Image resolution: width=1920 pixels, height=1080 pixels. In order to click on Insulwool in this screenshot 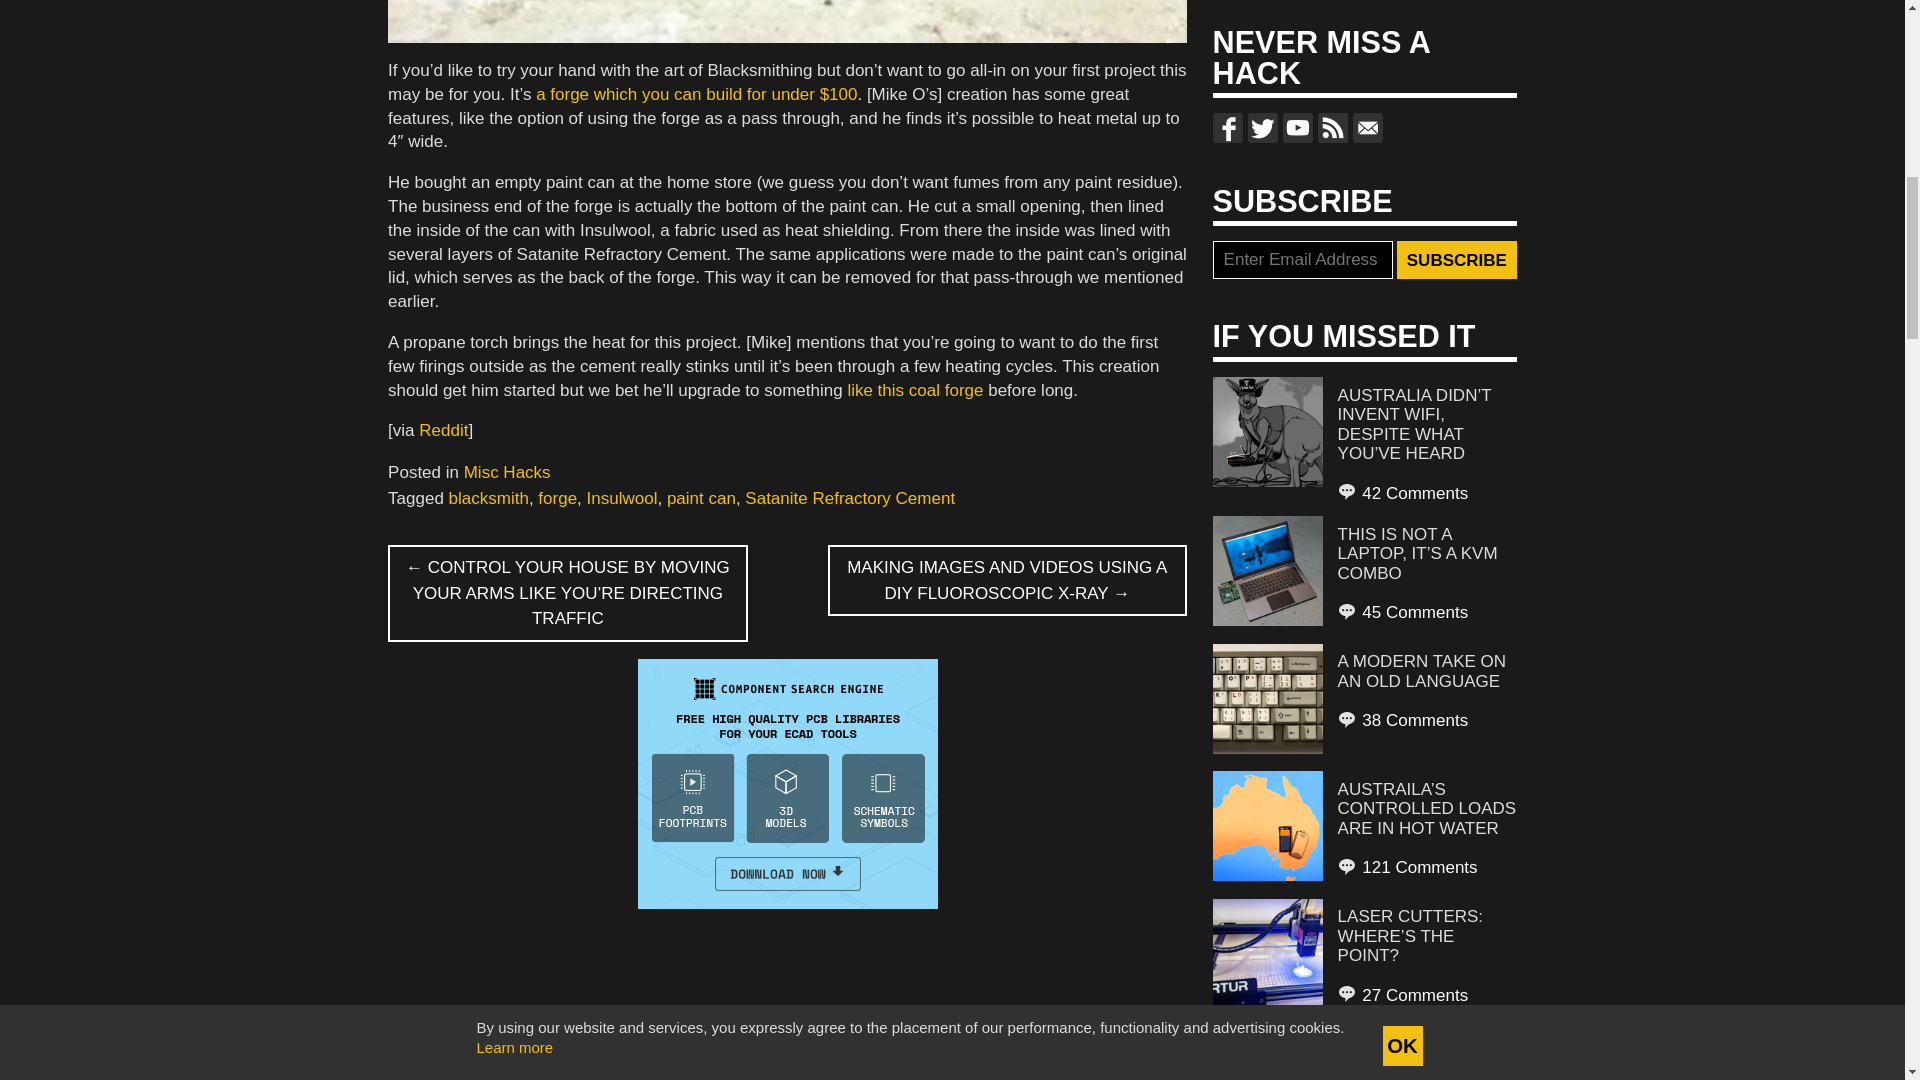, I will do `click(622, 498)`.